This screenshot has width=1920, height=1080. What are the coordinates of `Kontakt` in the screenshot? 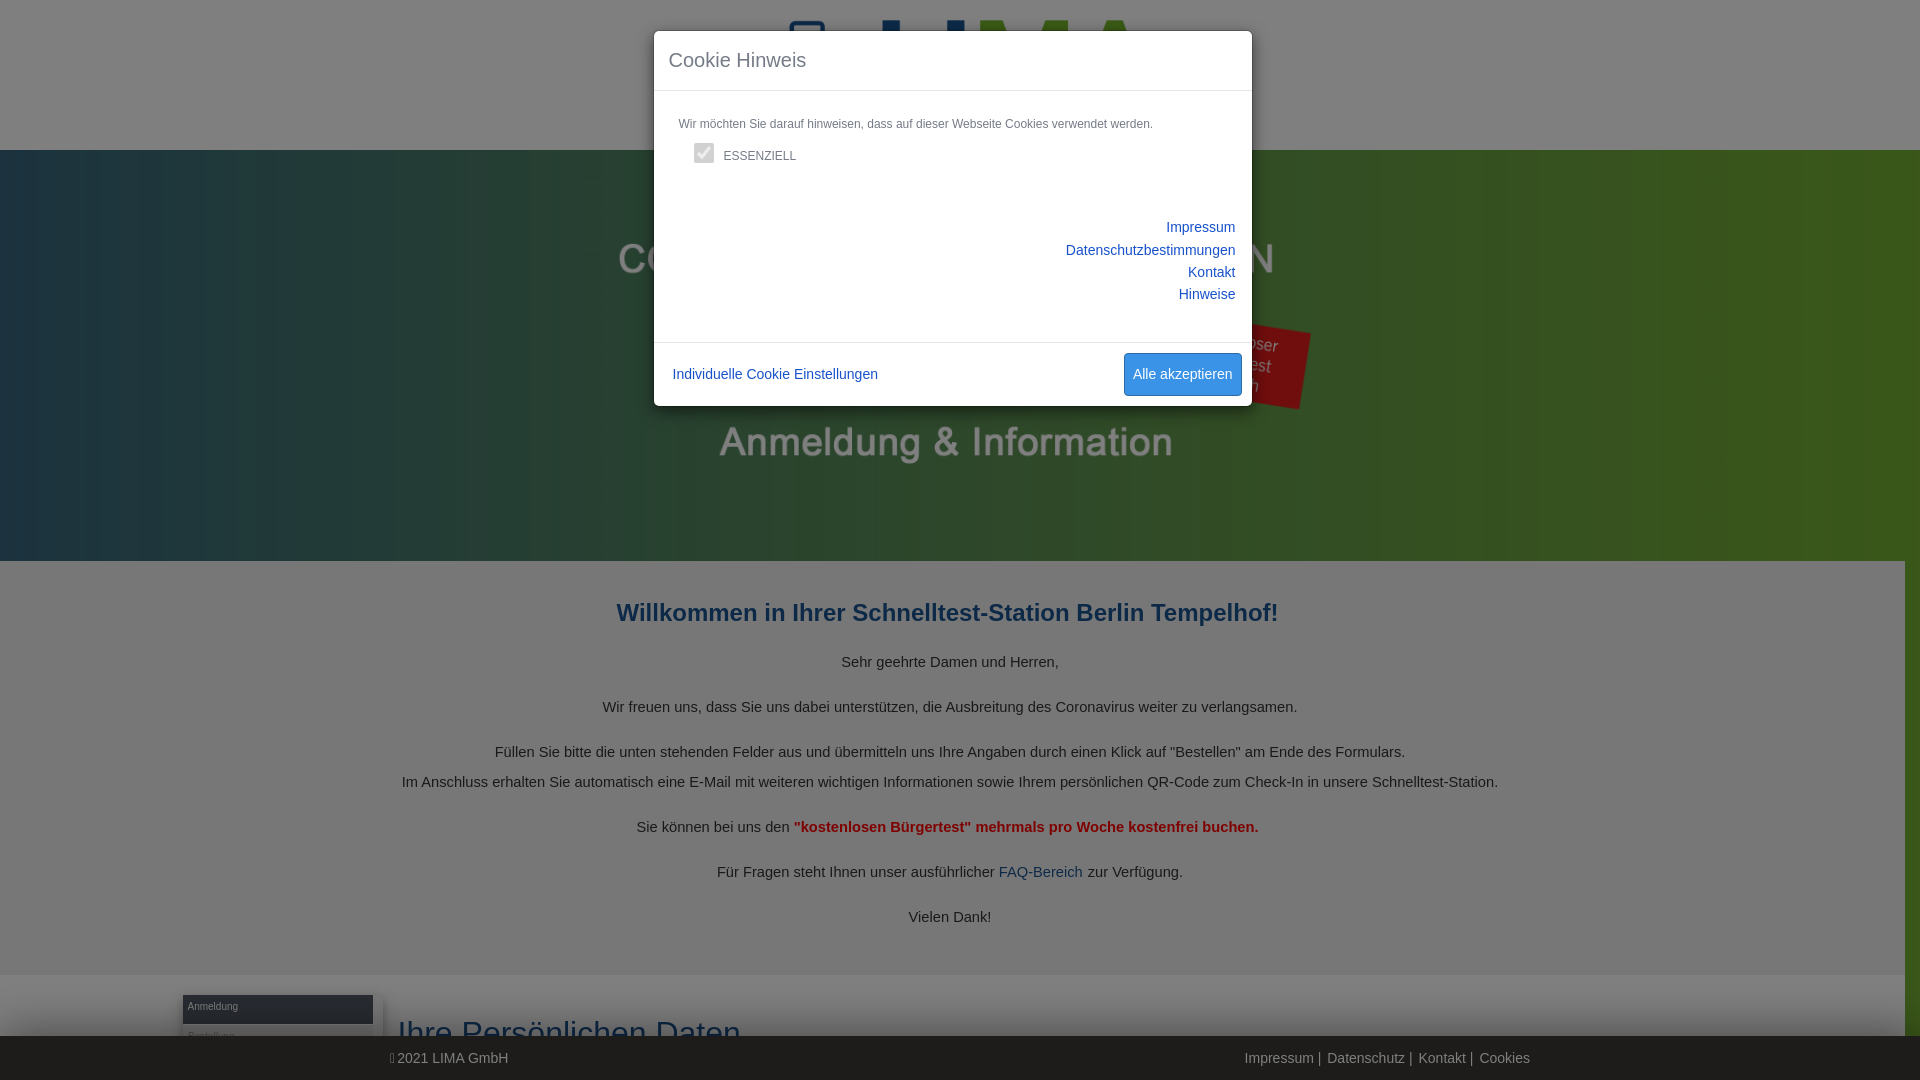 It's located at (1212, 272).